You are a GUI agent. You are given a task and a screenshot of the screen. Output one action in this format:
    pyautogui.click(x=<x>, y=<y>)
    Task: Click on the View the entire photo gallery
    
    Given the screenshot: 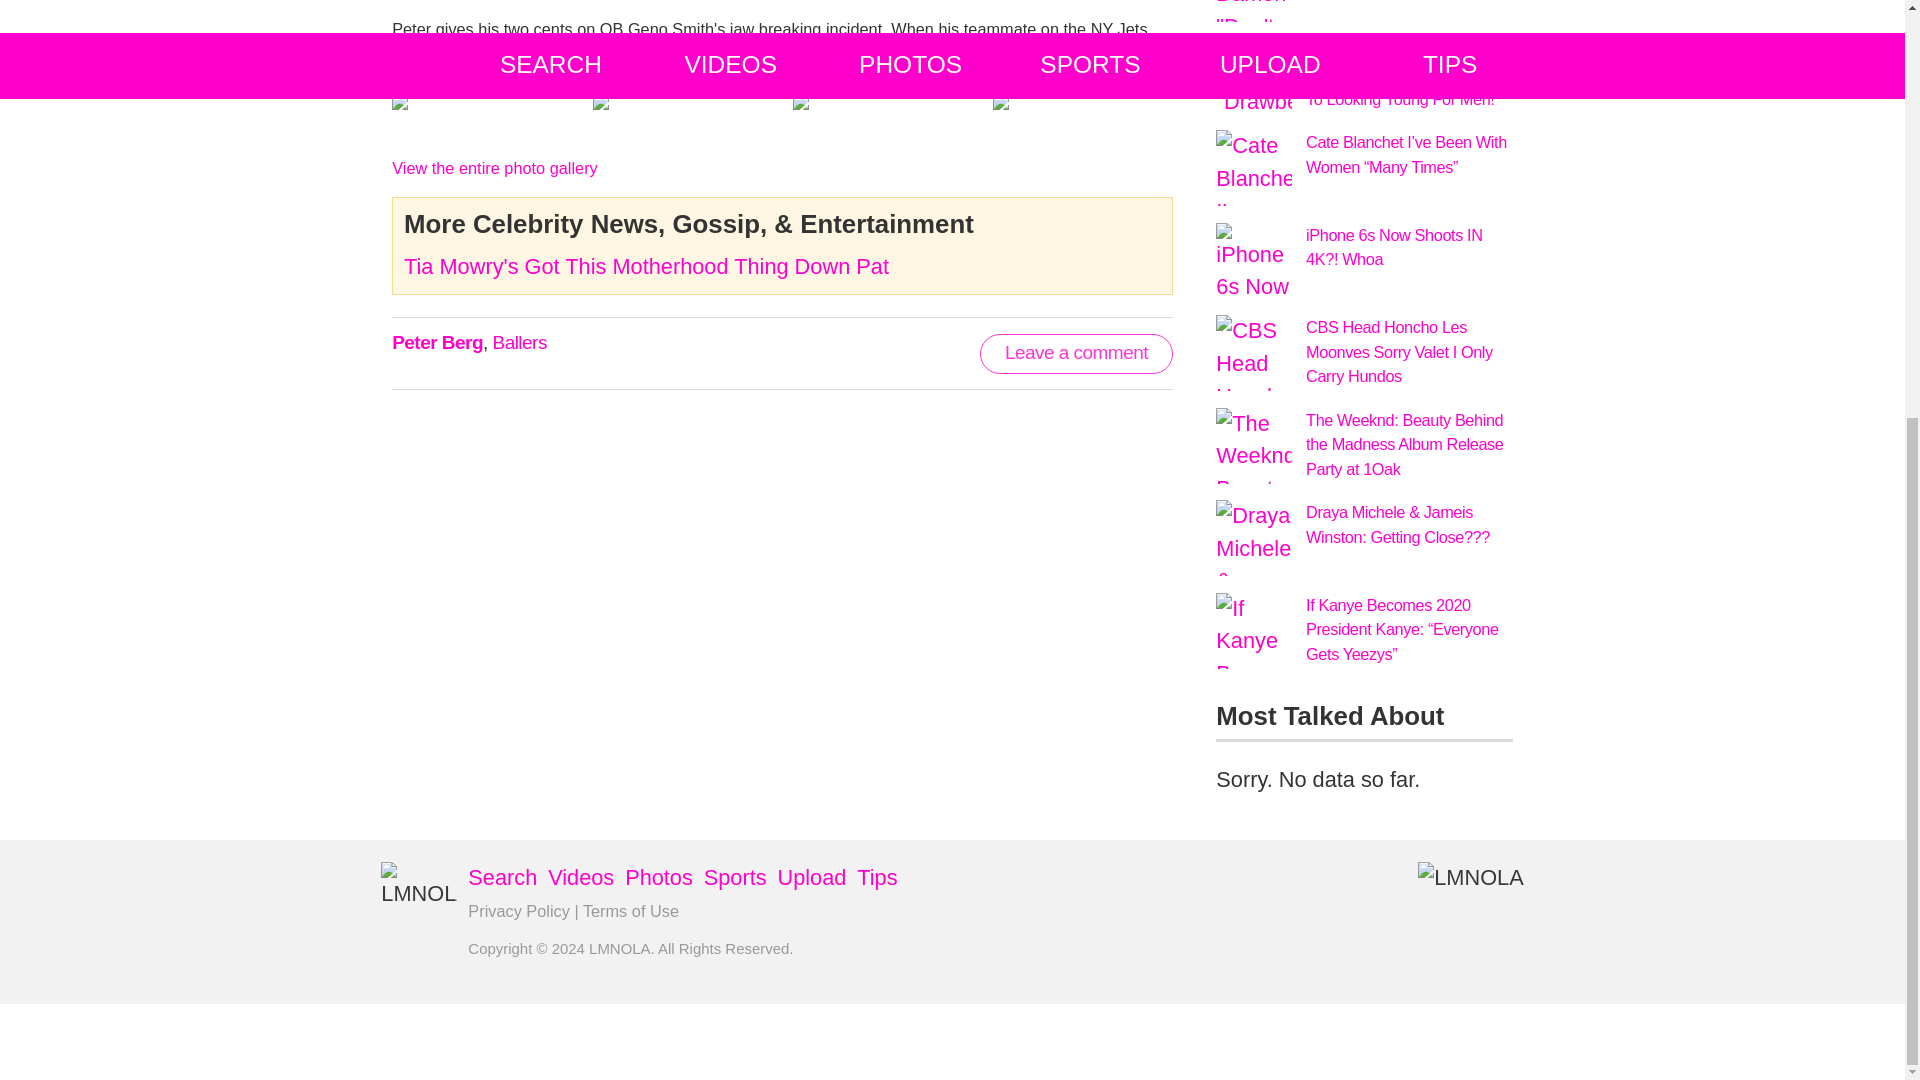 What is the action you would take?
    pyautogui.click(x=494, y=168)
    